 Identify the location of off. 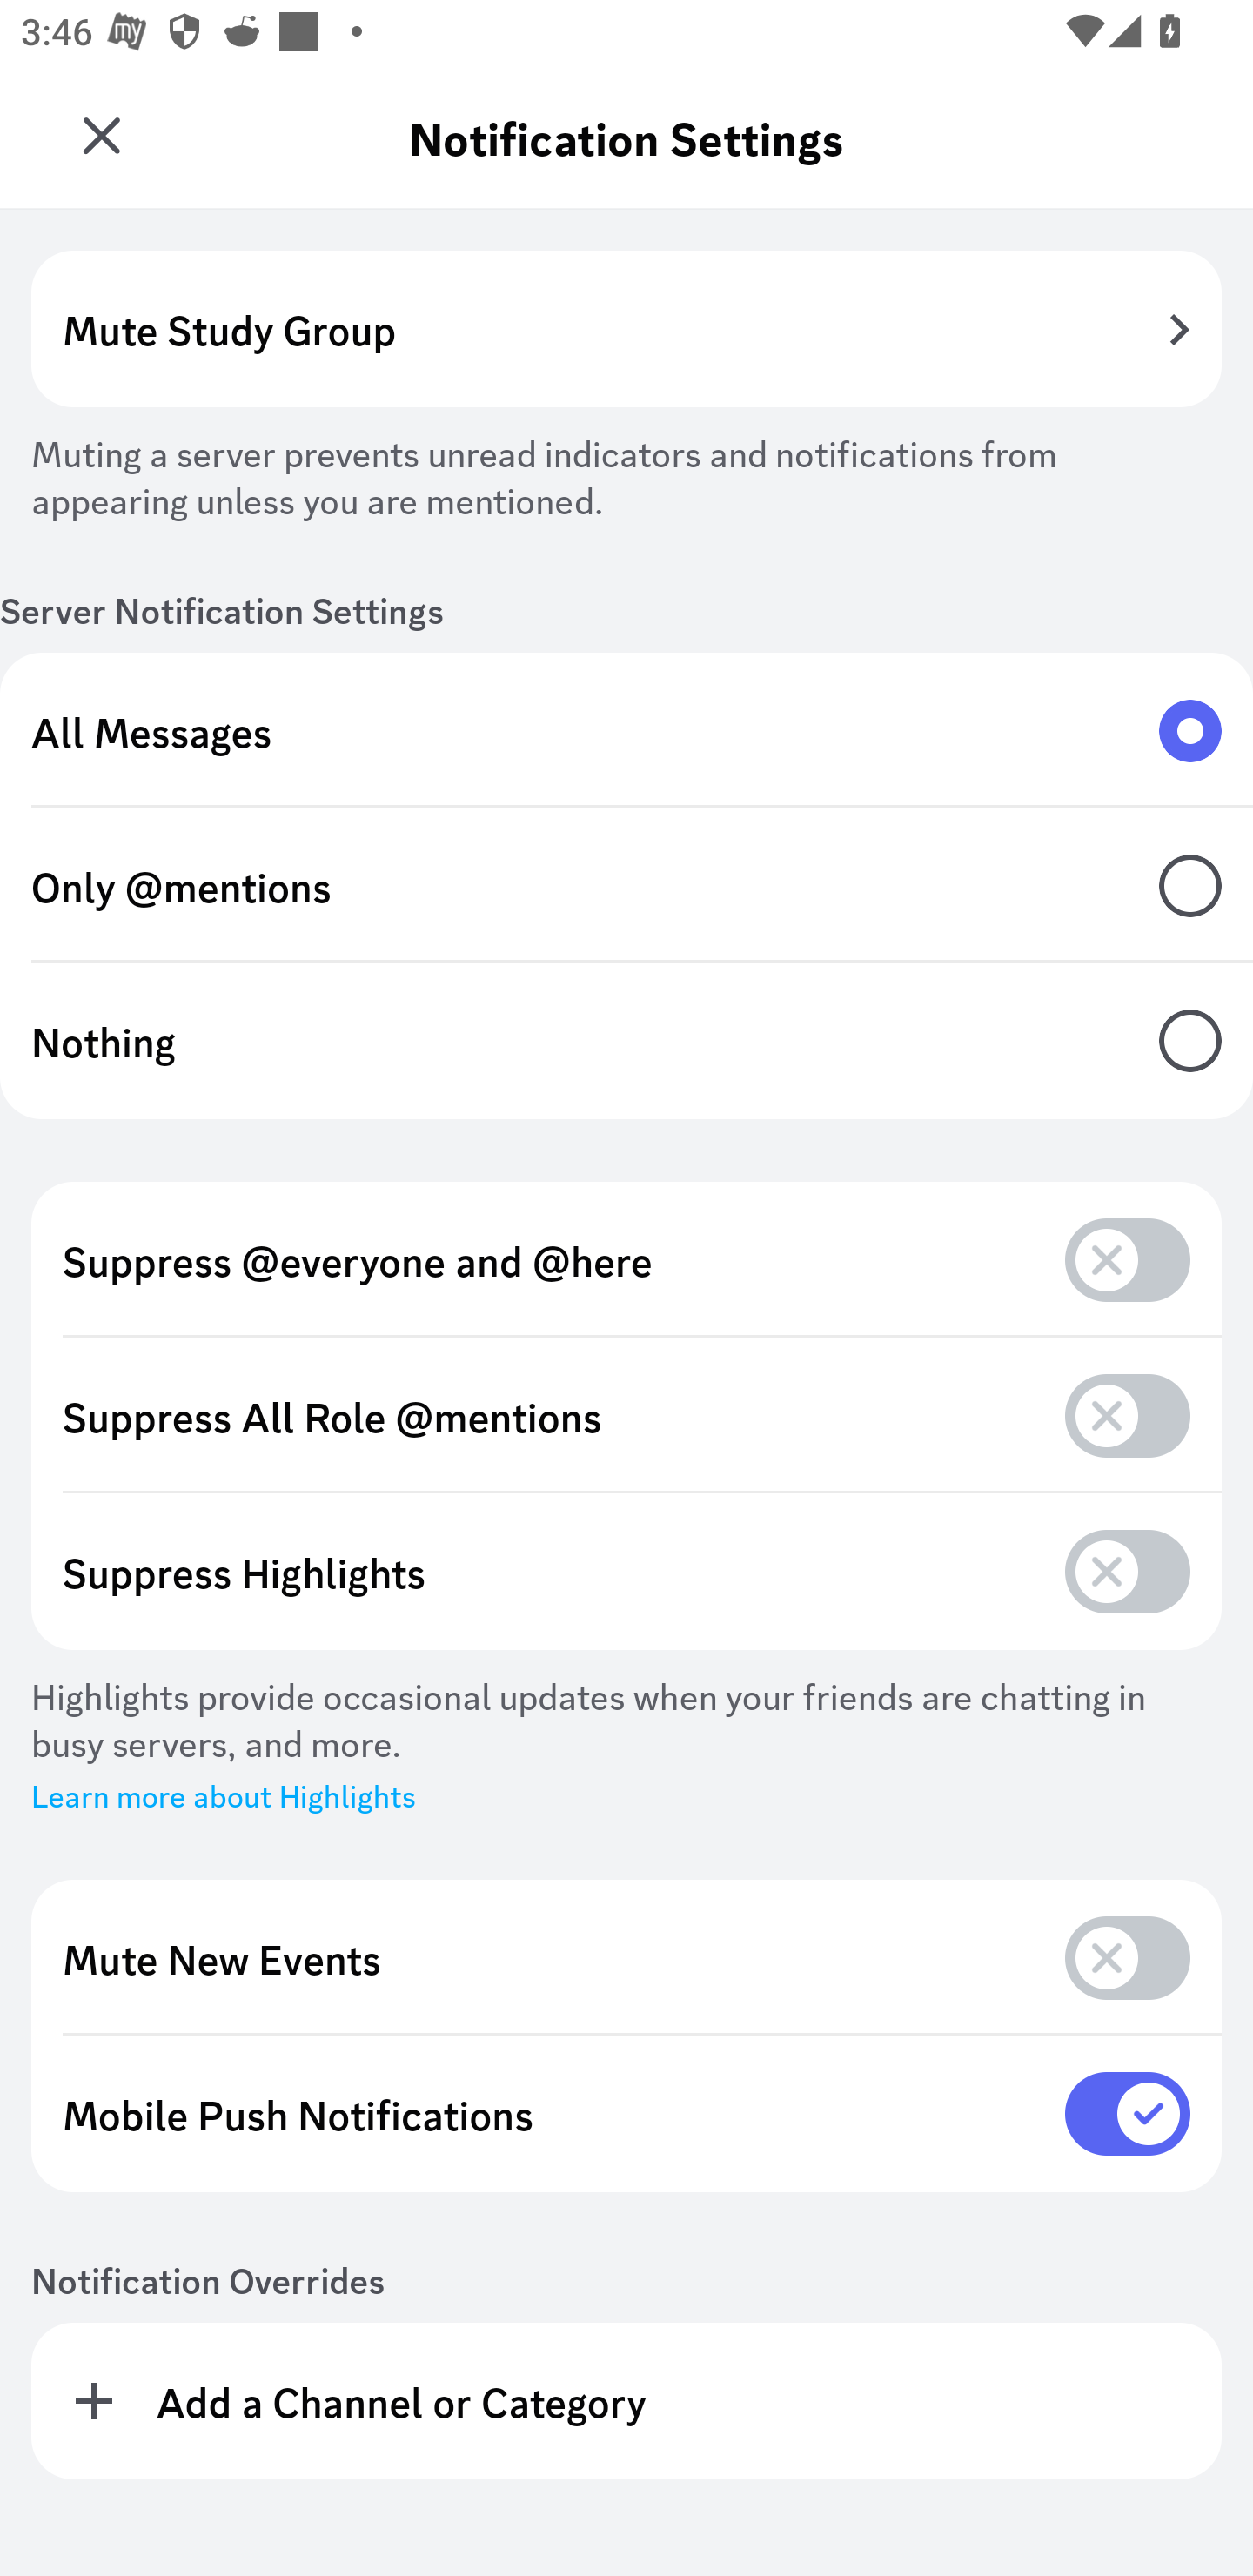
(1128, 1259).